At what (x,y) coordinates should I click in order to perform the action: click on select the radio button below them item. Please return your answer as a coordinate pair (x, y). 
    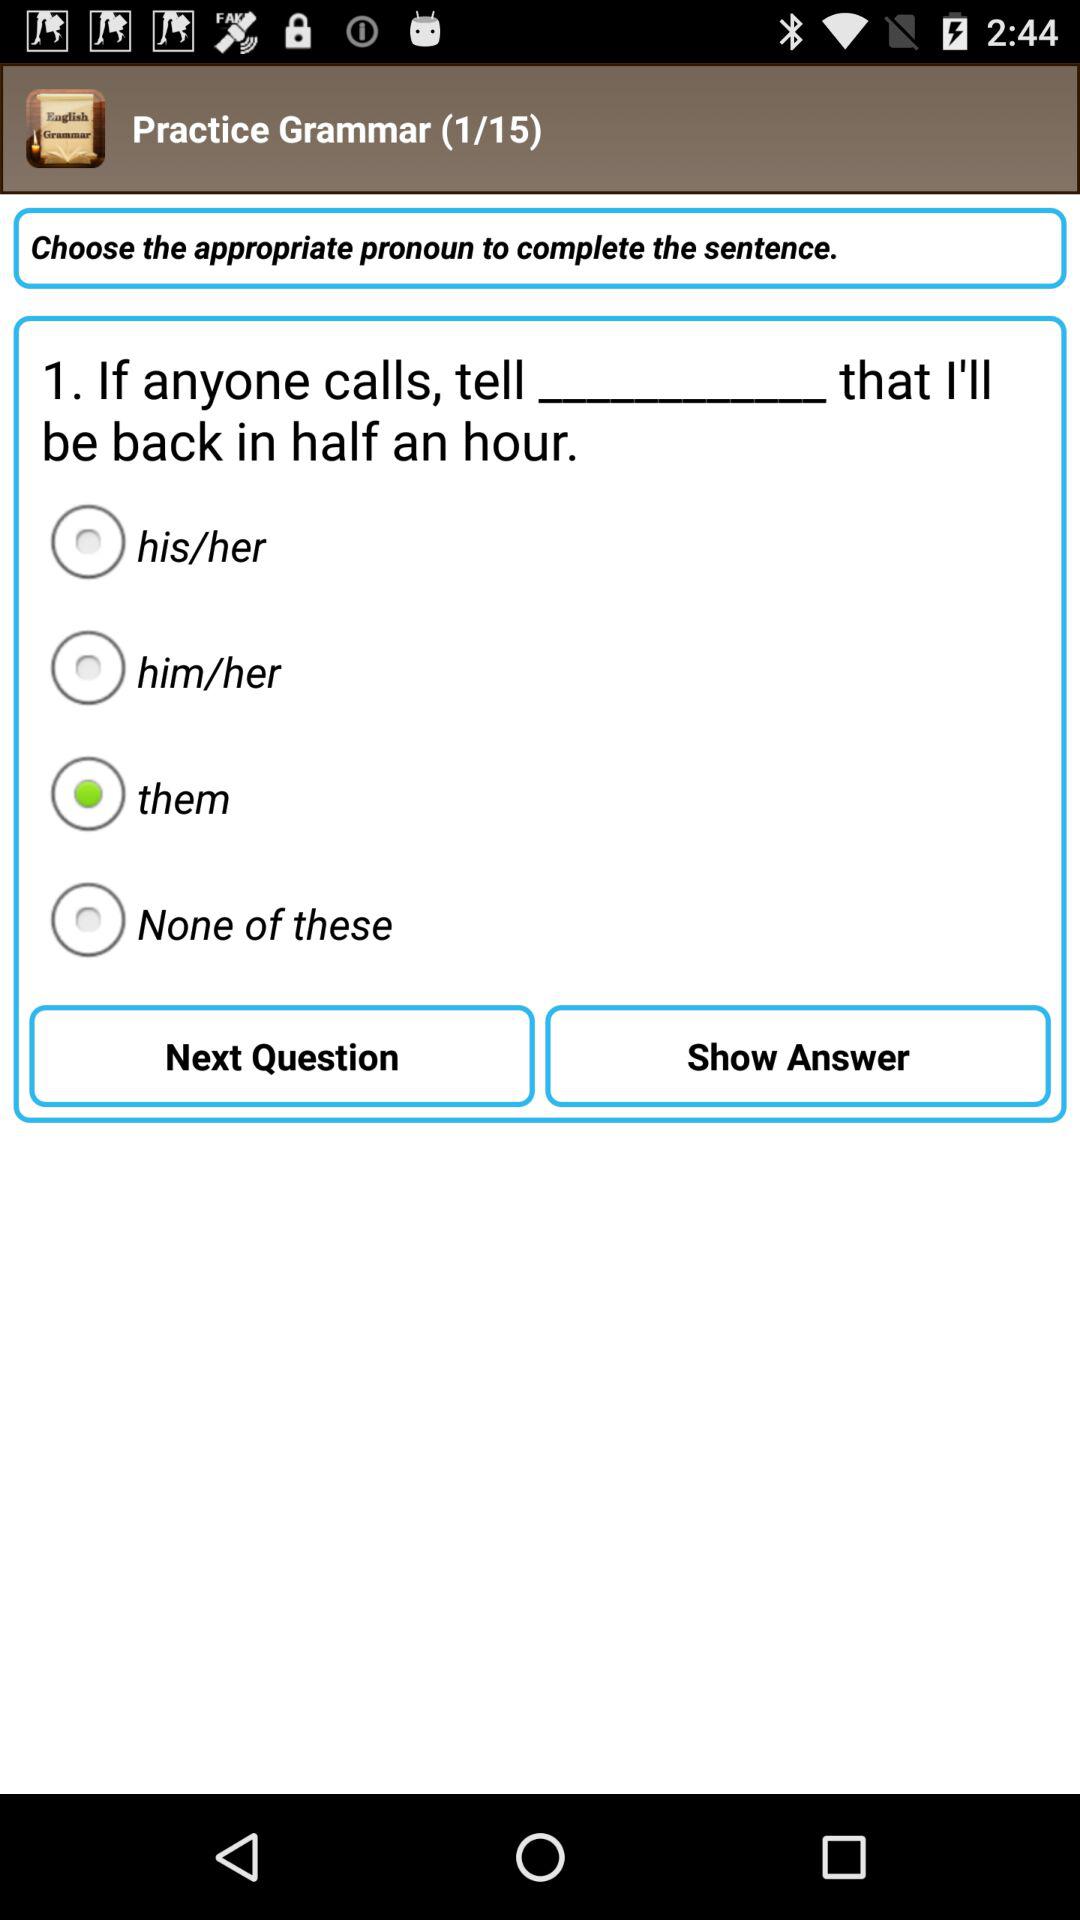
    Looking at the image, I should click on (215, 923).